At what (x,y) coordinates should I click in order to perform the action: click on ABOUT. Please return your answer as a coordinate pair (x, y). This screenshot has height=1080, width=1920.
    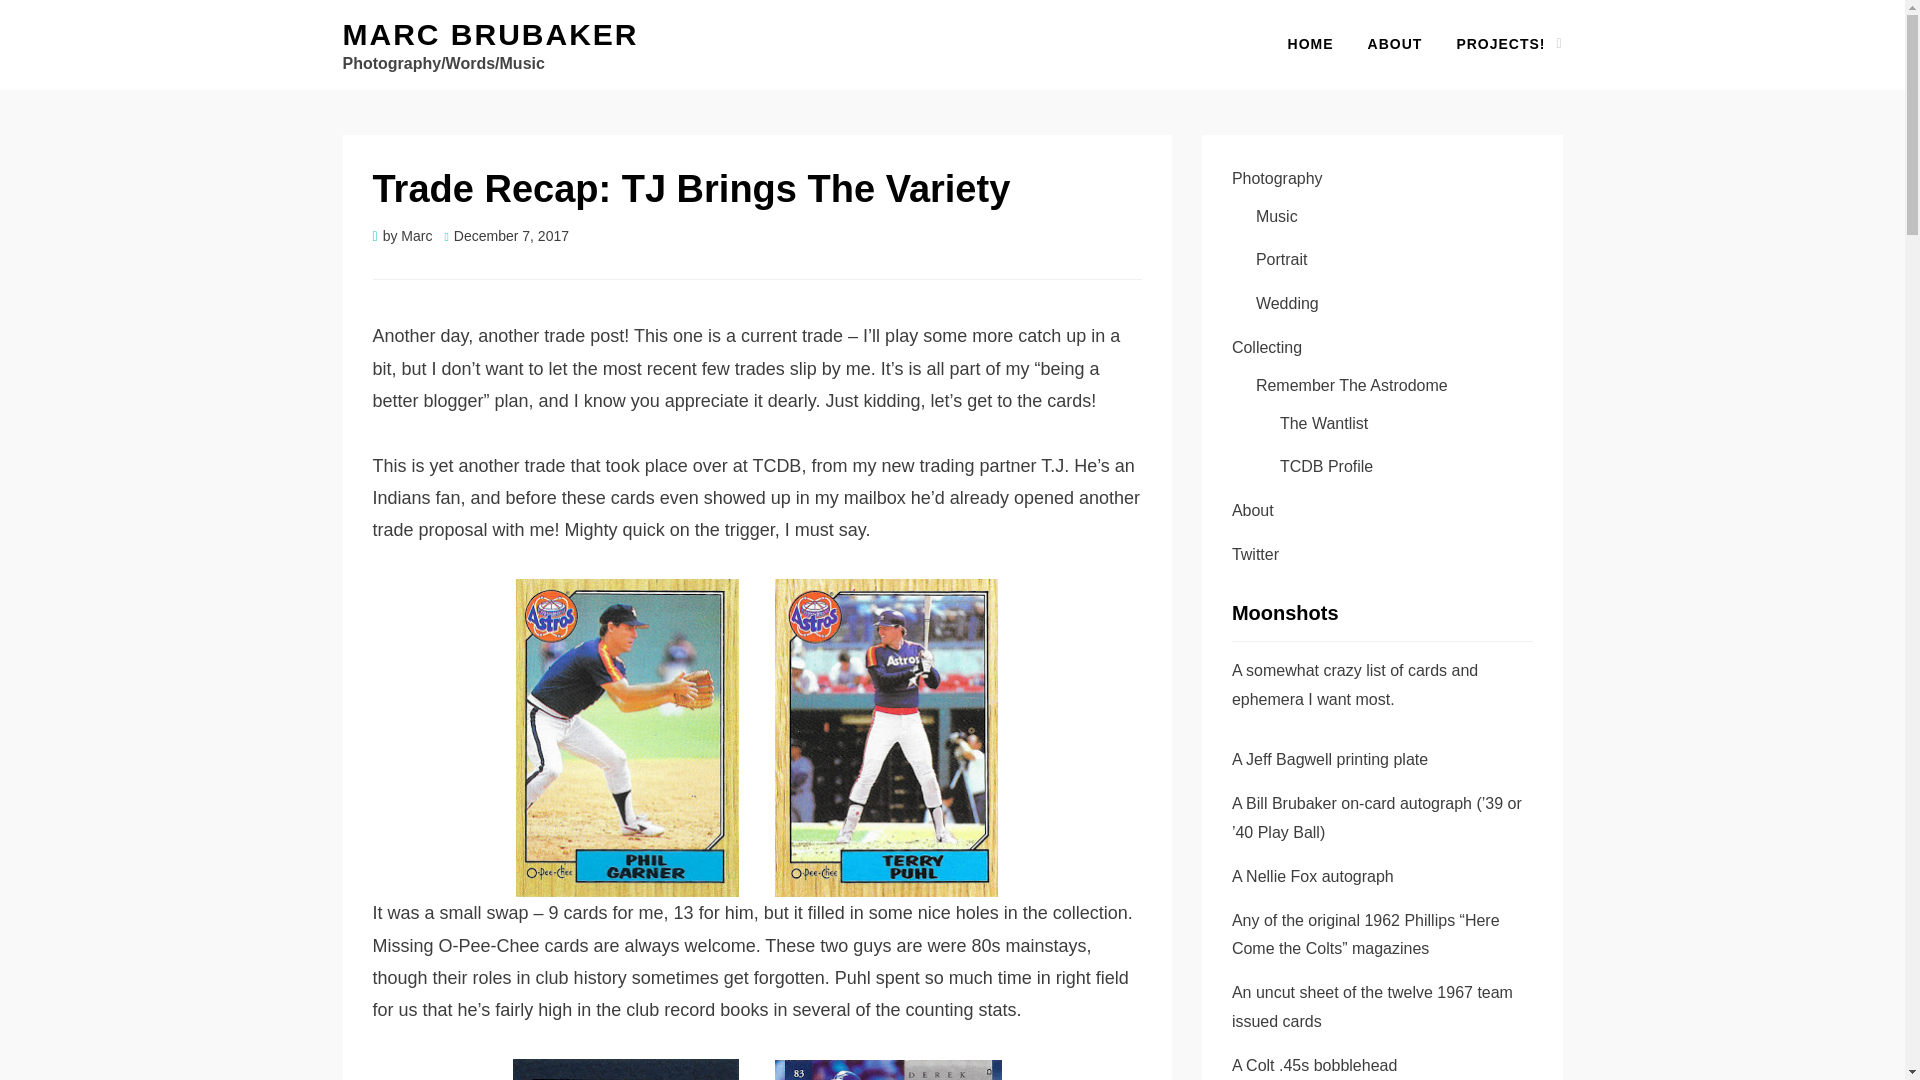
    Looking at the image, I should click on (1396, 44).